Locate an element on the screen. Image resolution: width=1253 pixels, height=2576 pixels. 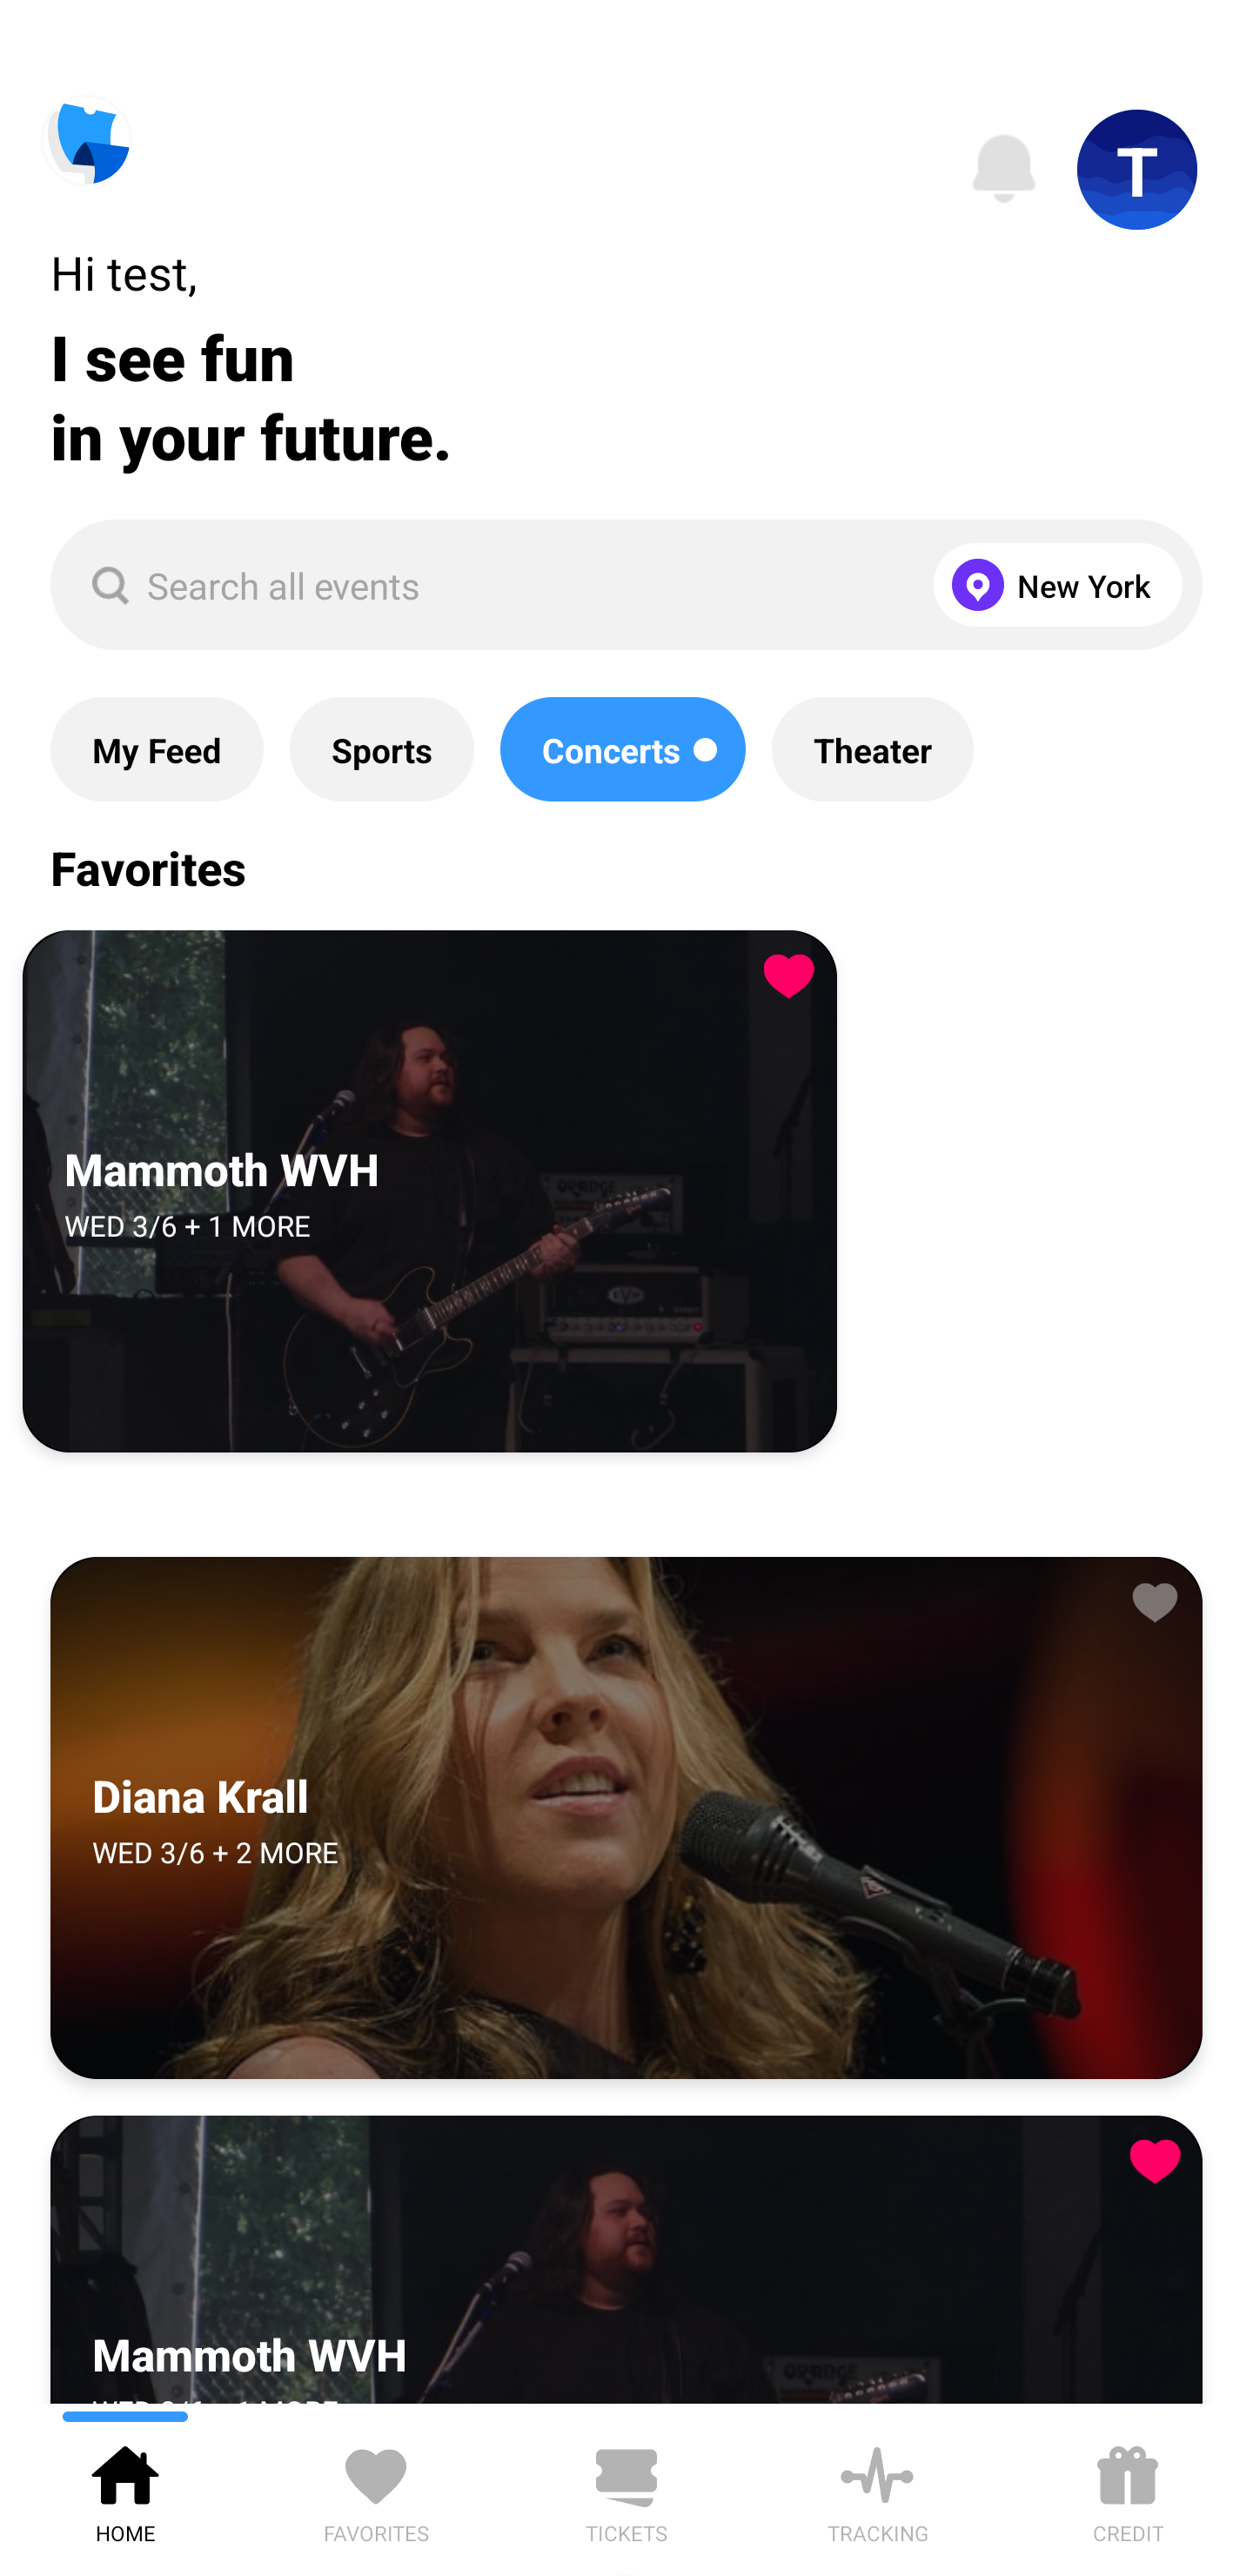
HOME is located at coordinates (125, 2489).